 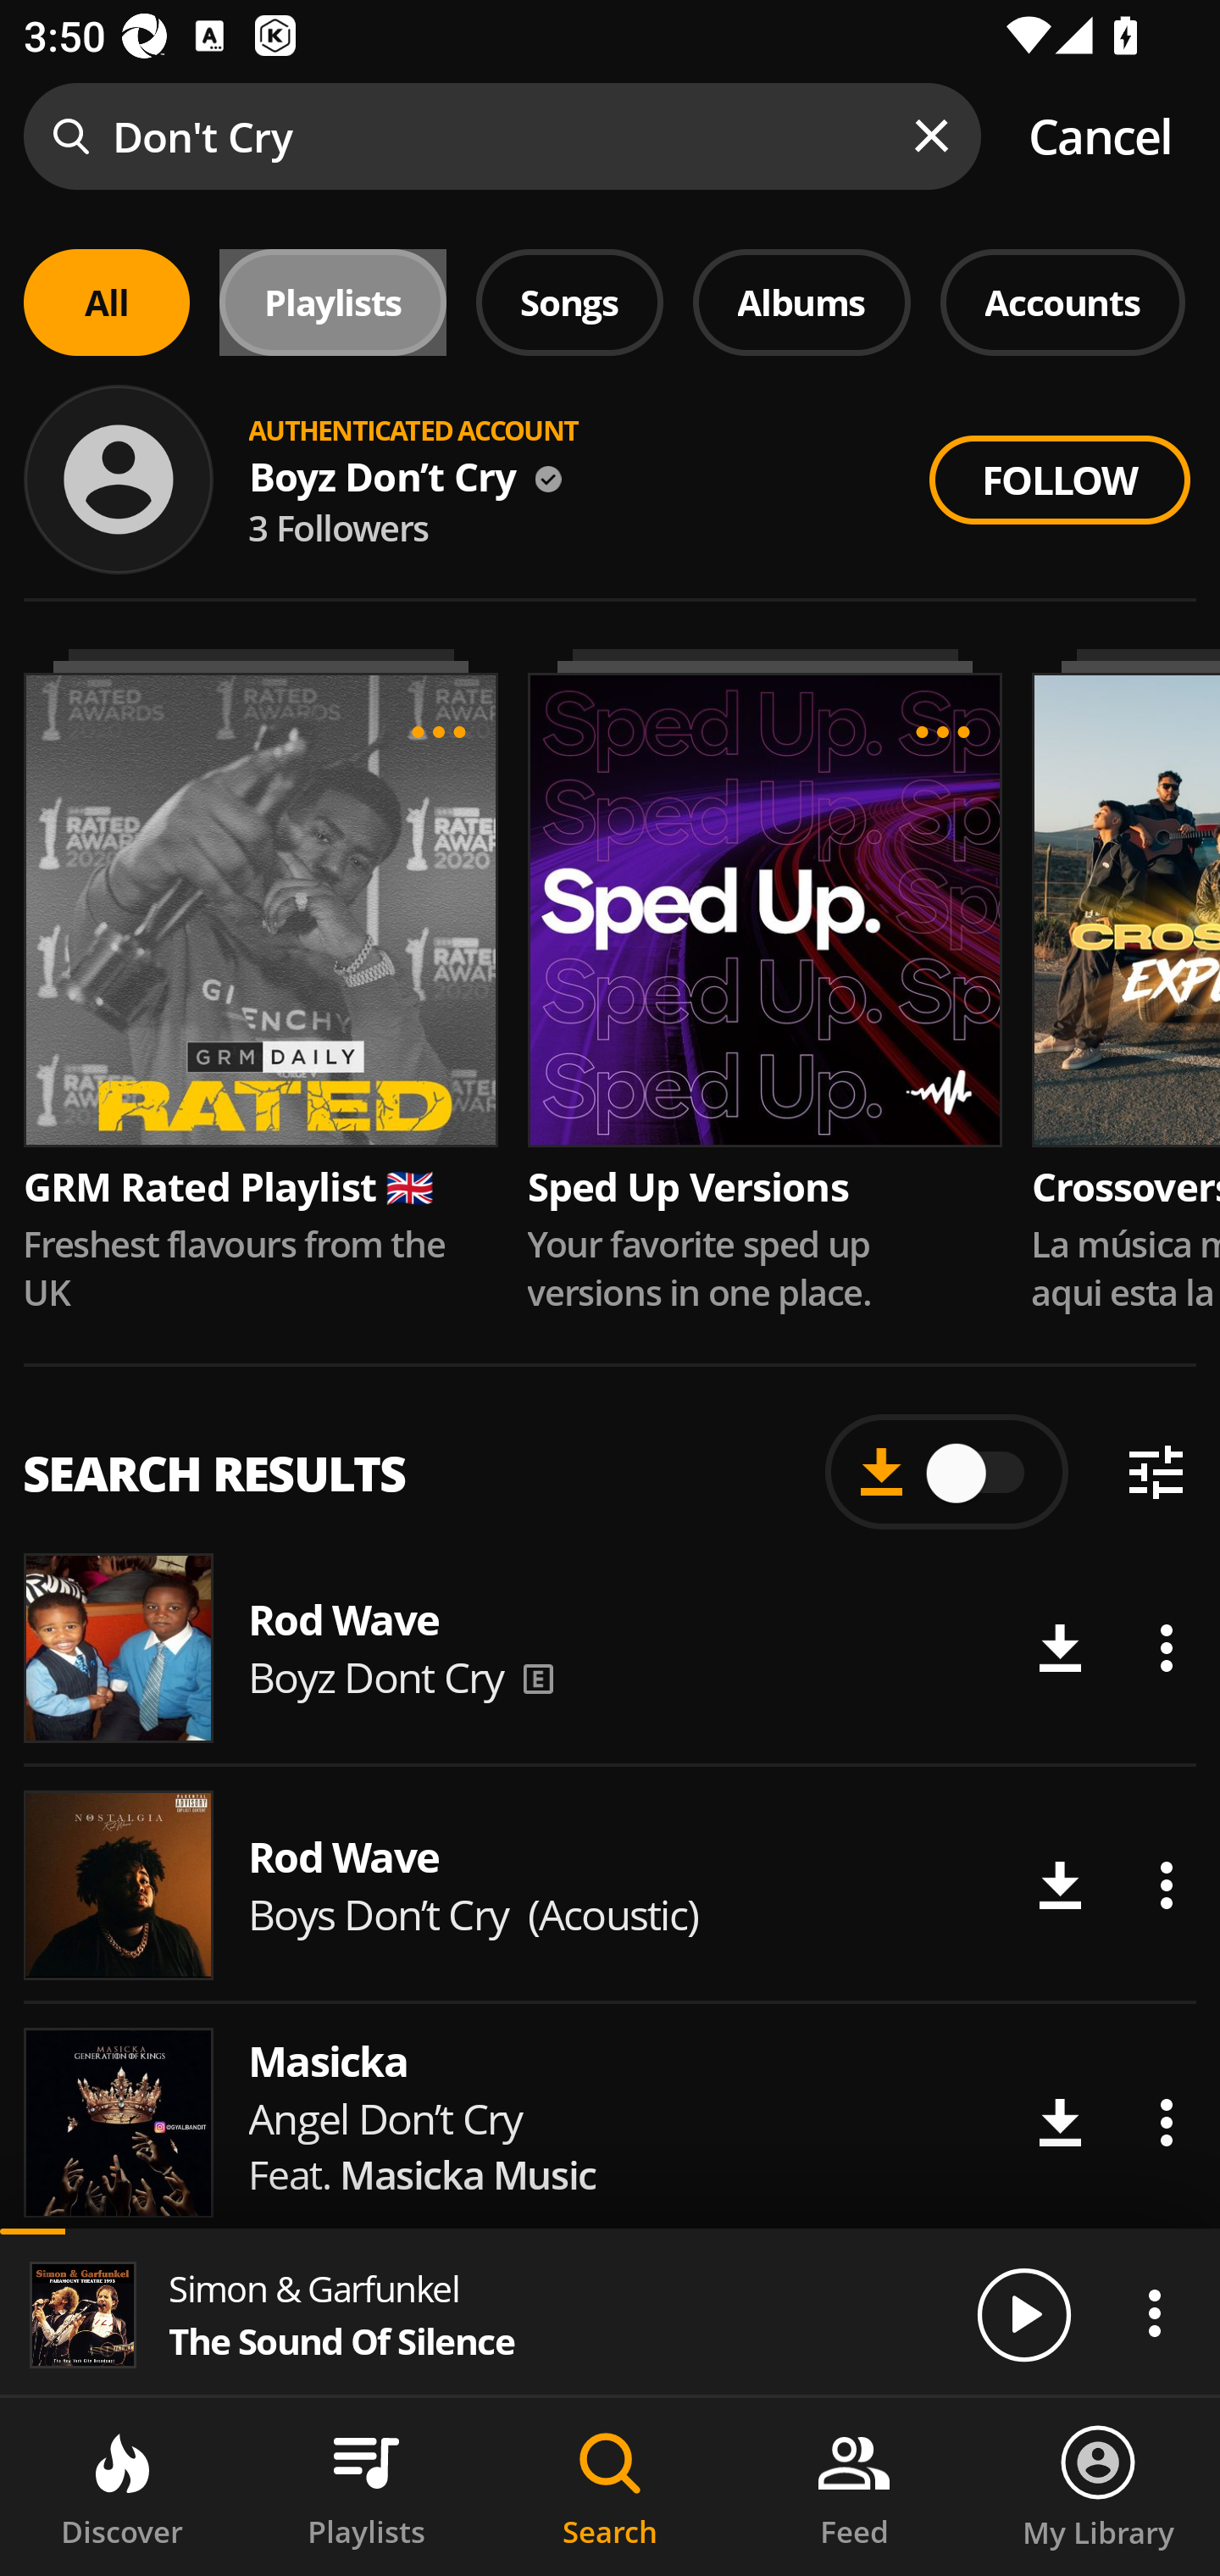 I want to click on My Library, so click(x=1098, y=2487).